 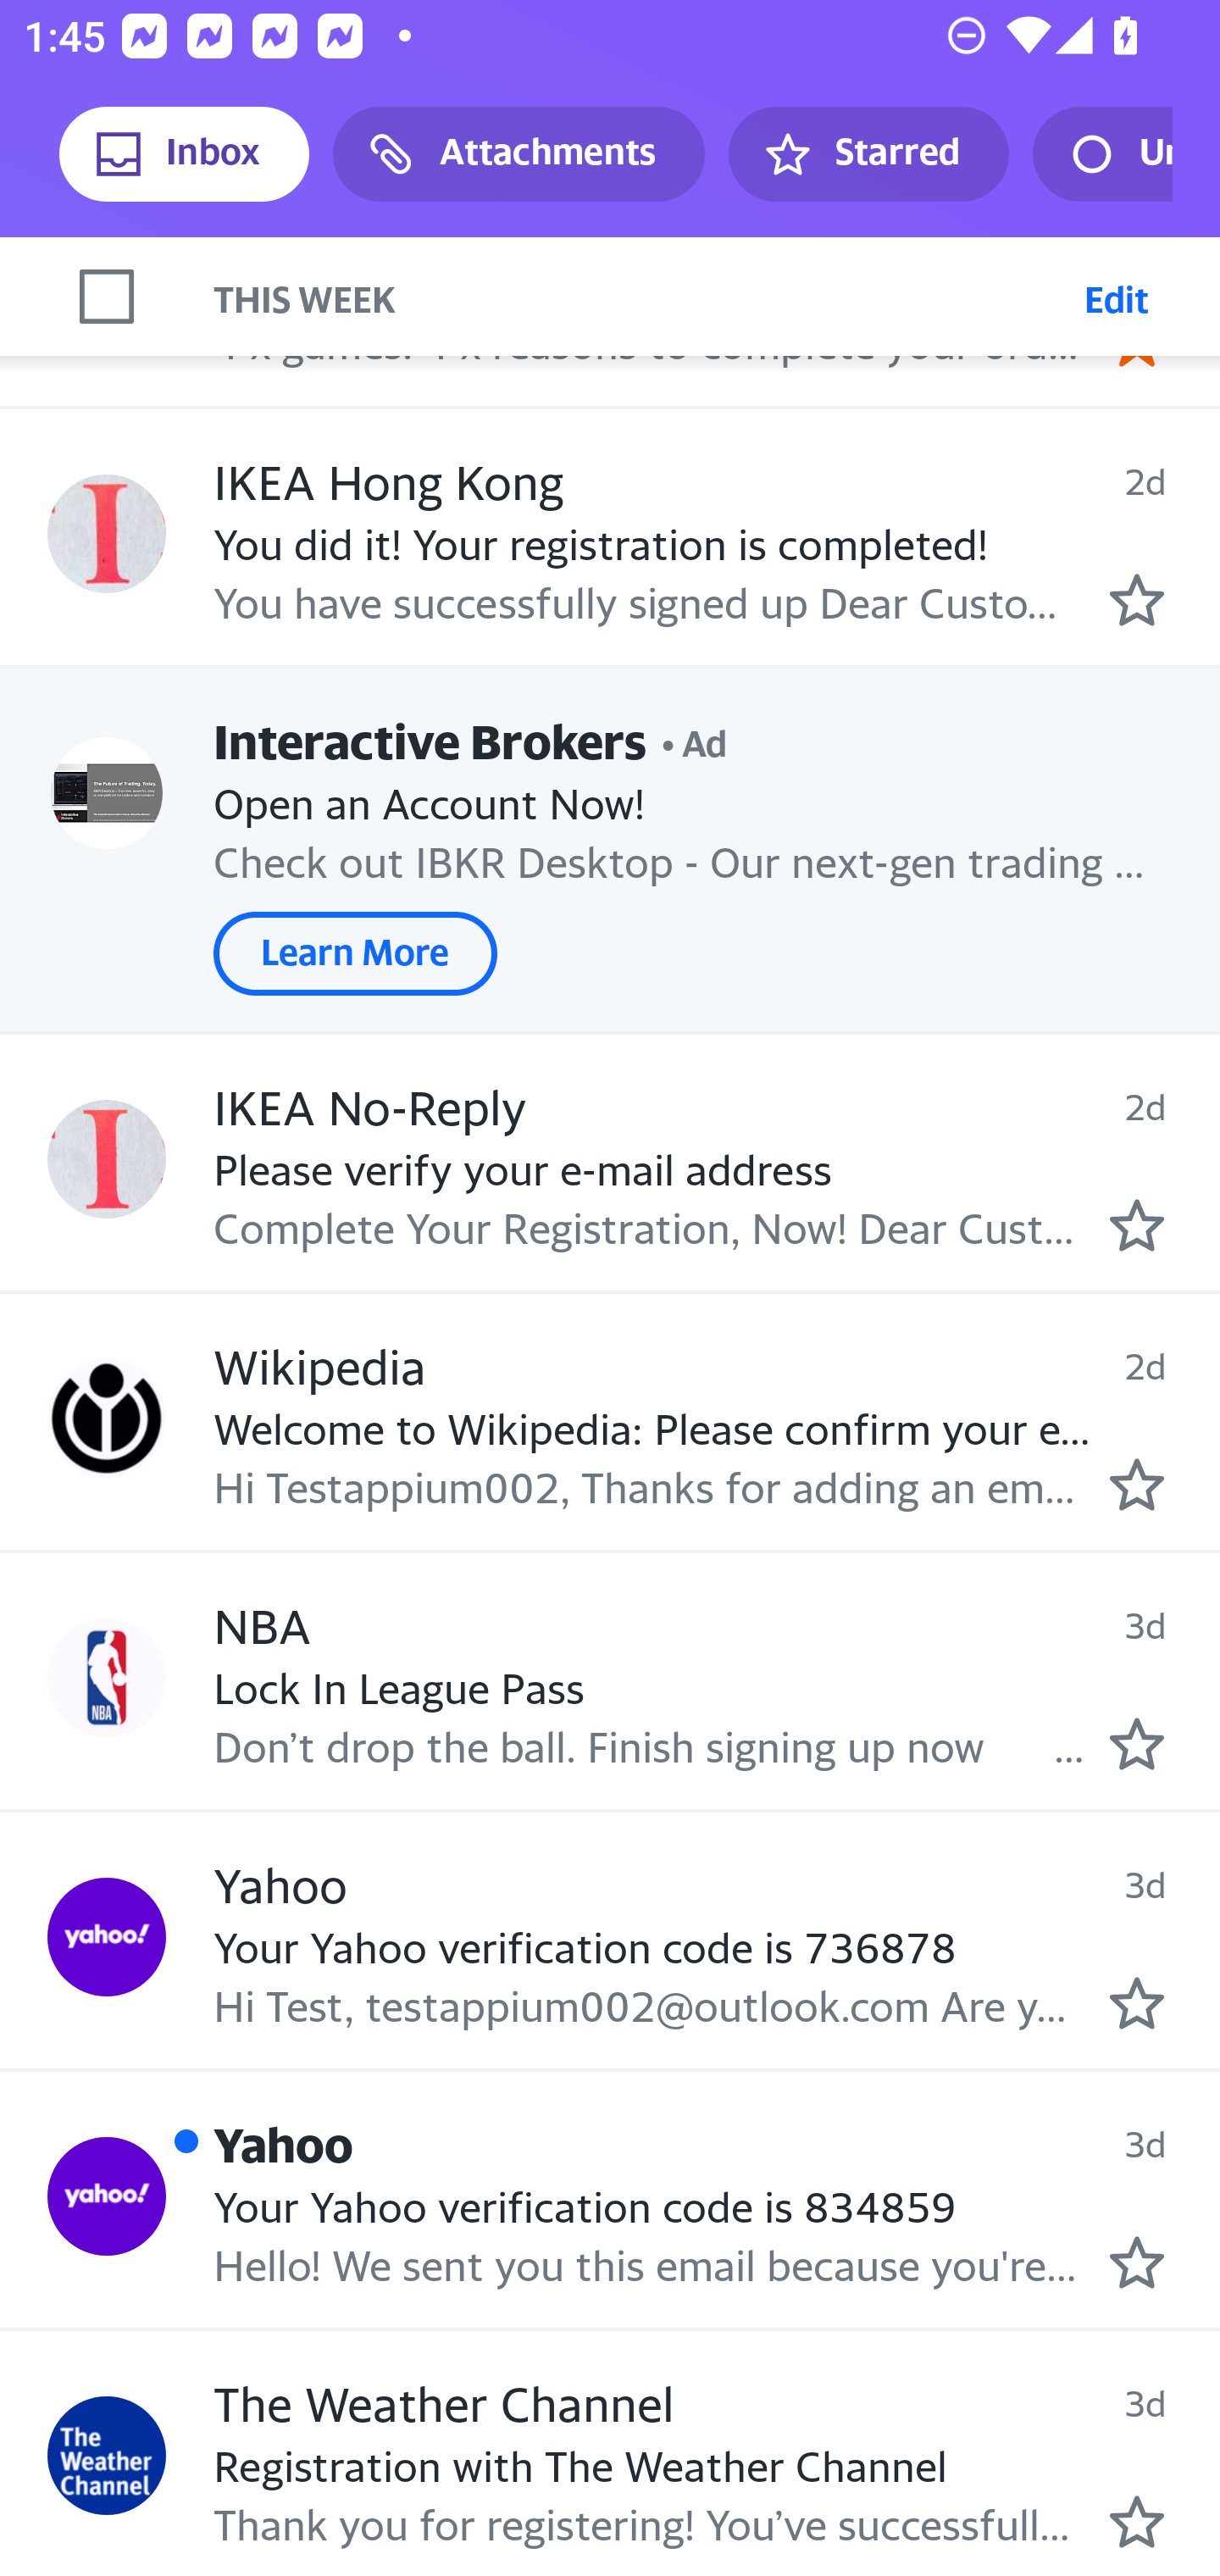 I want to click on Profile
Yahoo, so click(x=107, y=1937).